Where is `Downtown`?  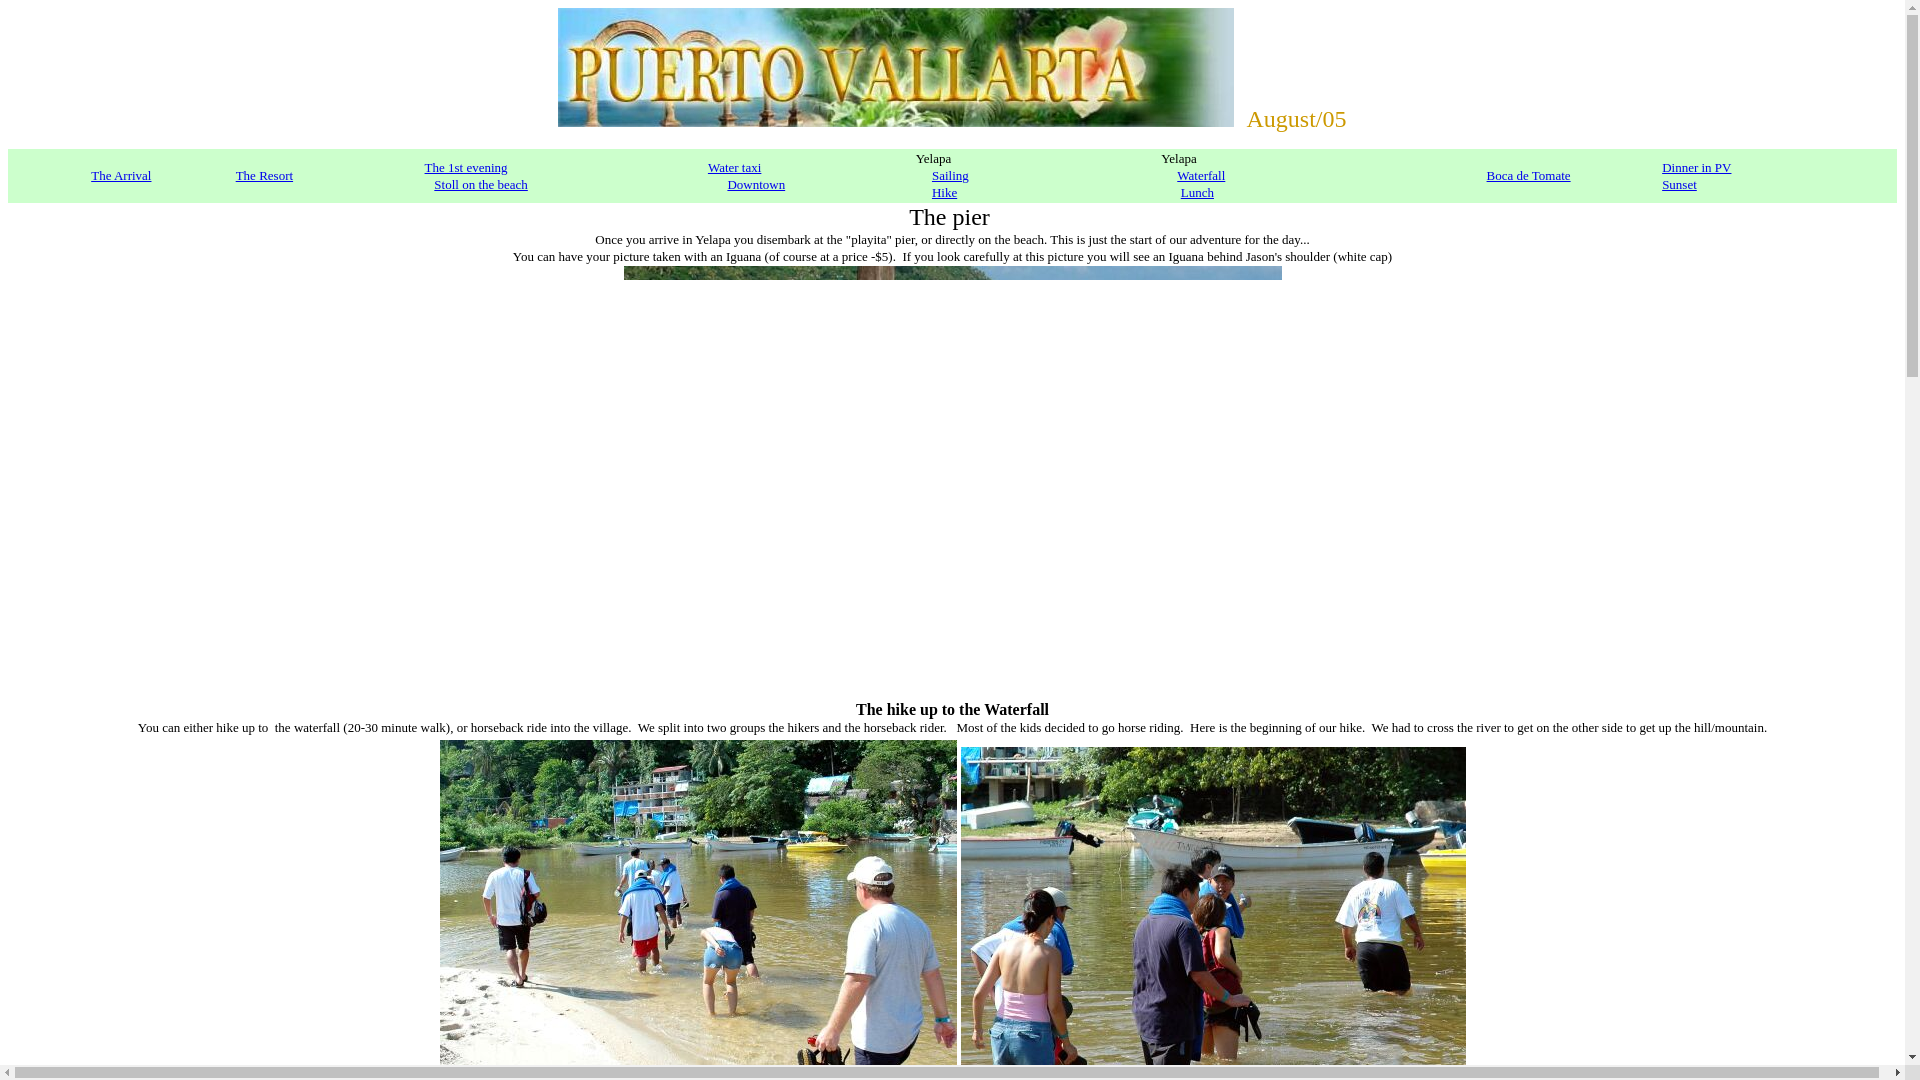 Downtown is located at coordinates (756, 184).